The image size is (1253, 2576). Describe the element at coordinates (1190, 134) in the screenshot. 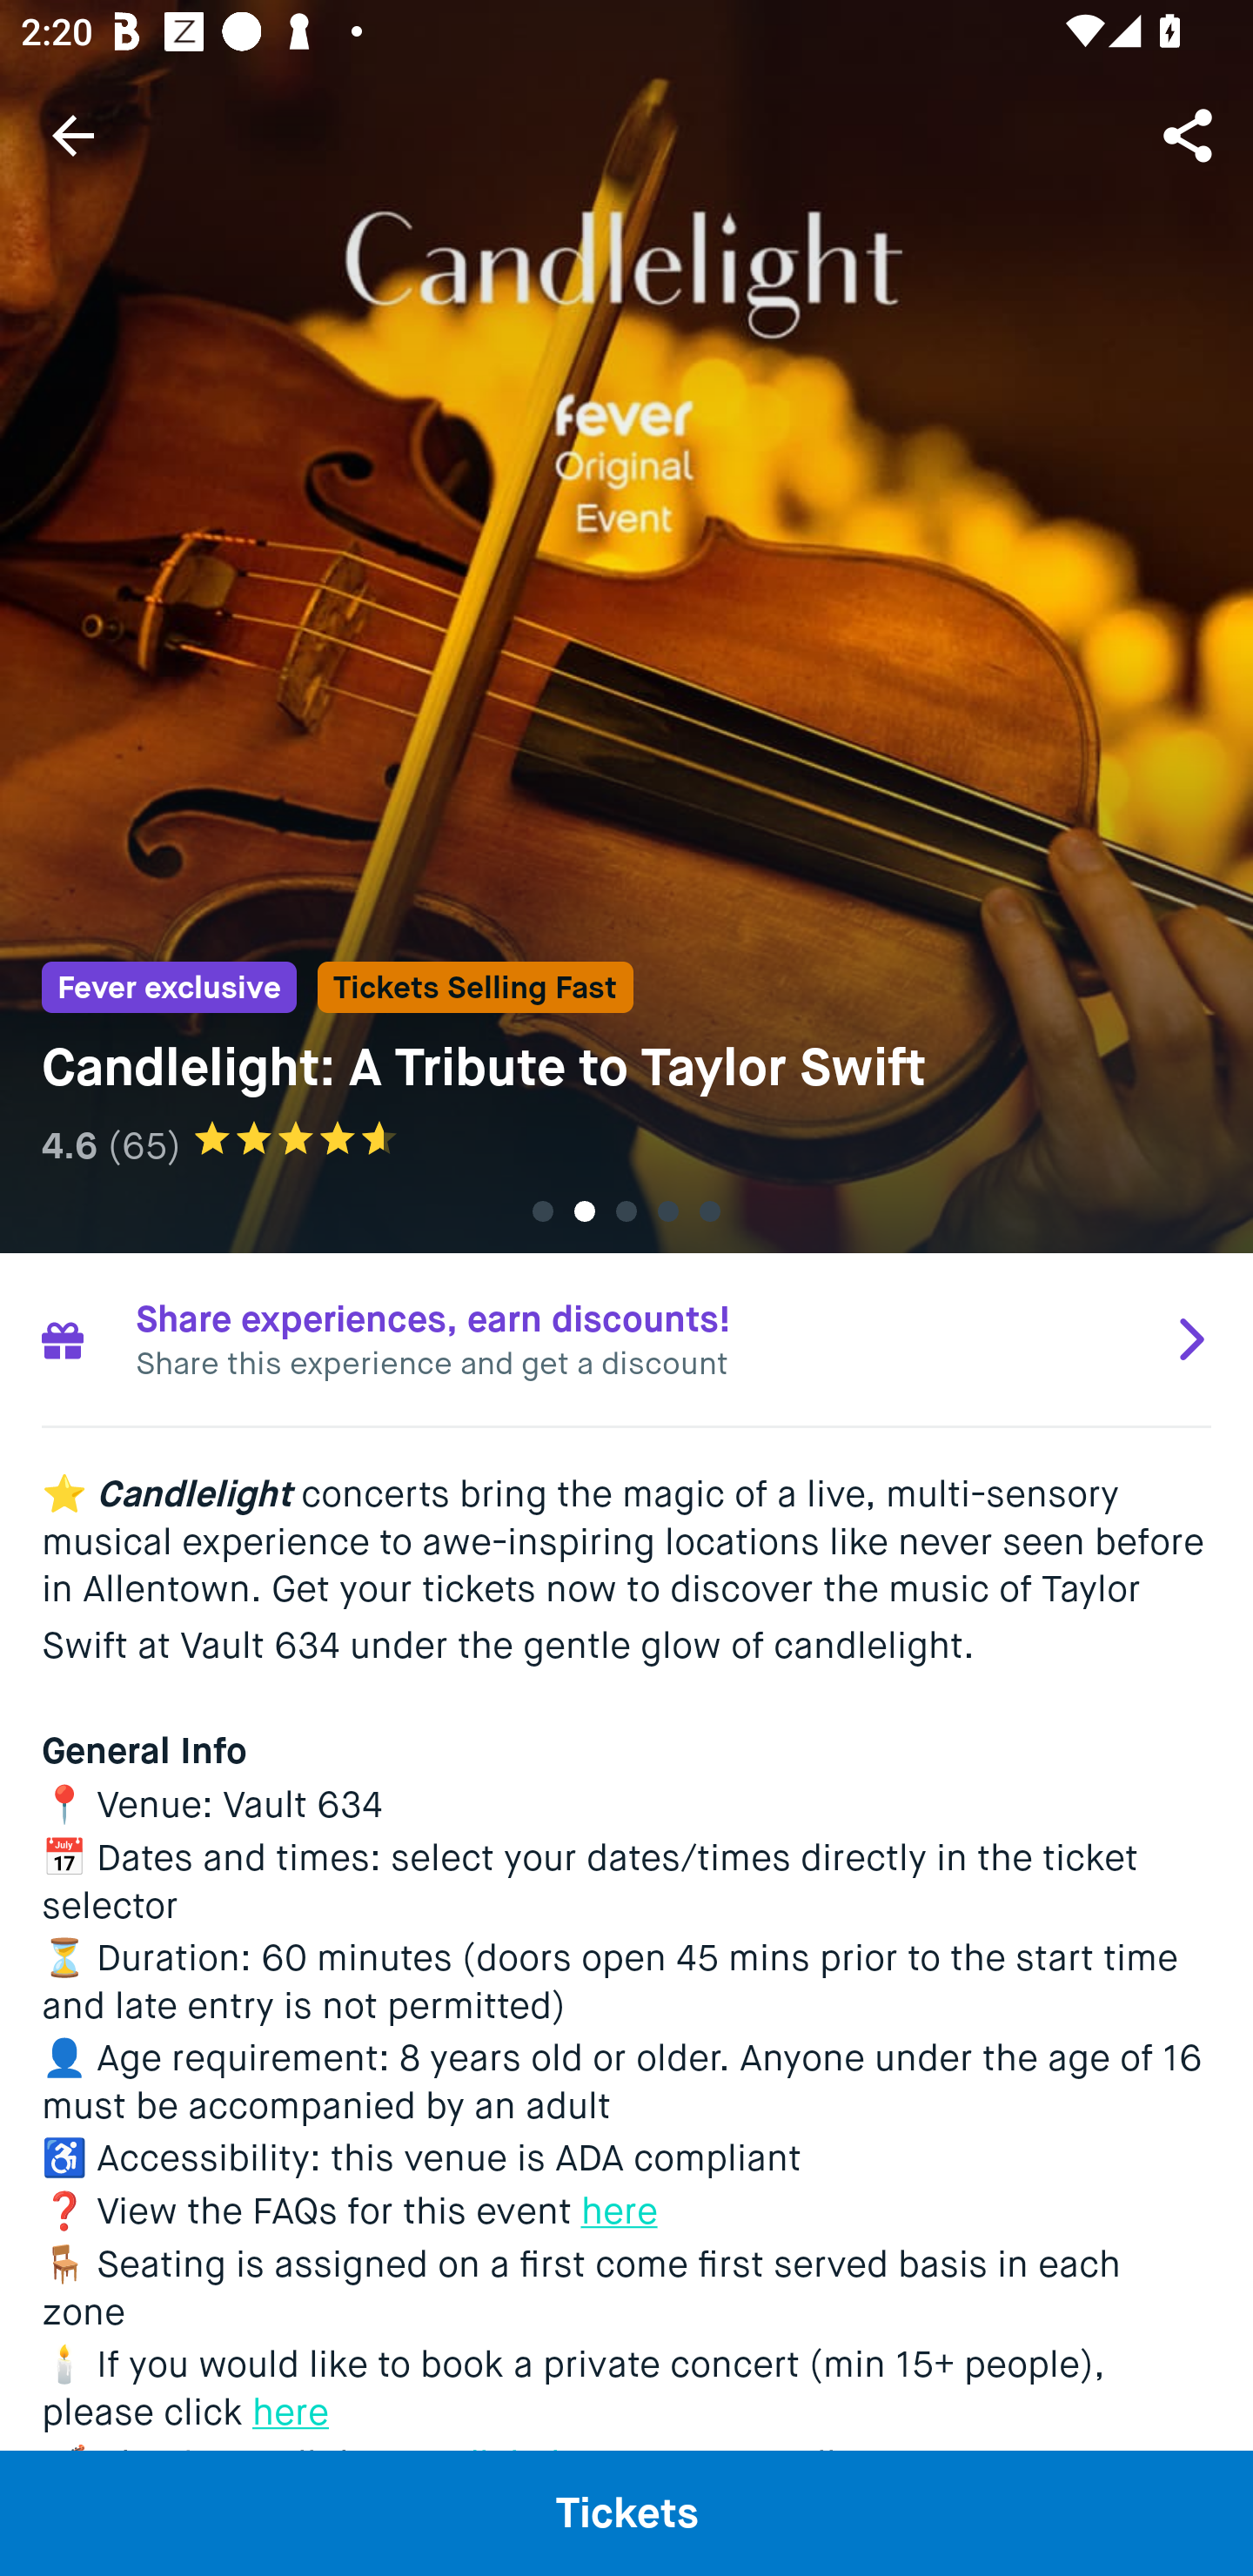

I see `Share` at that location.